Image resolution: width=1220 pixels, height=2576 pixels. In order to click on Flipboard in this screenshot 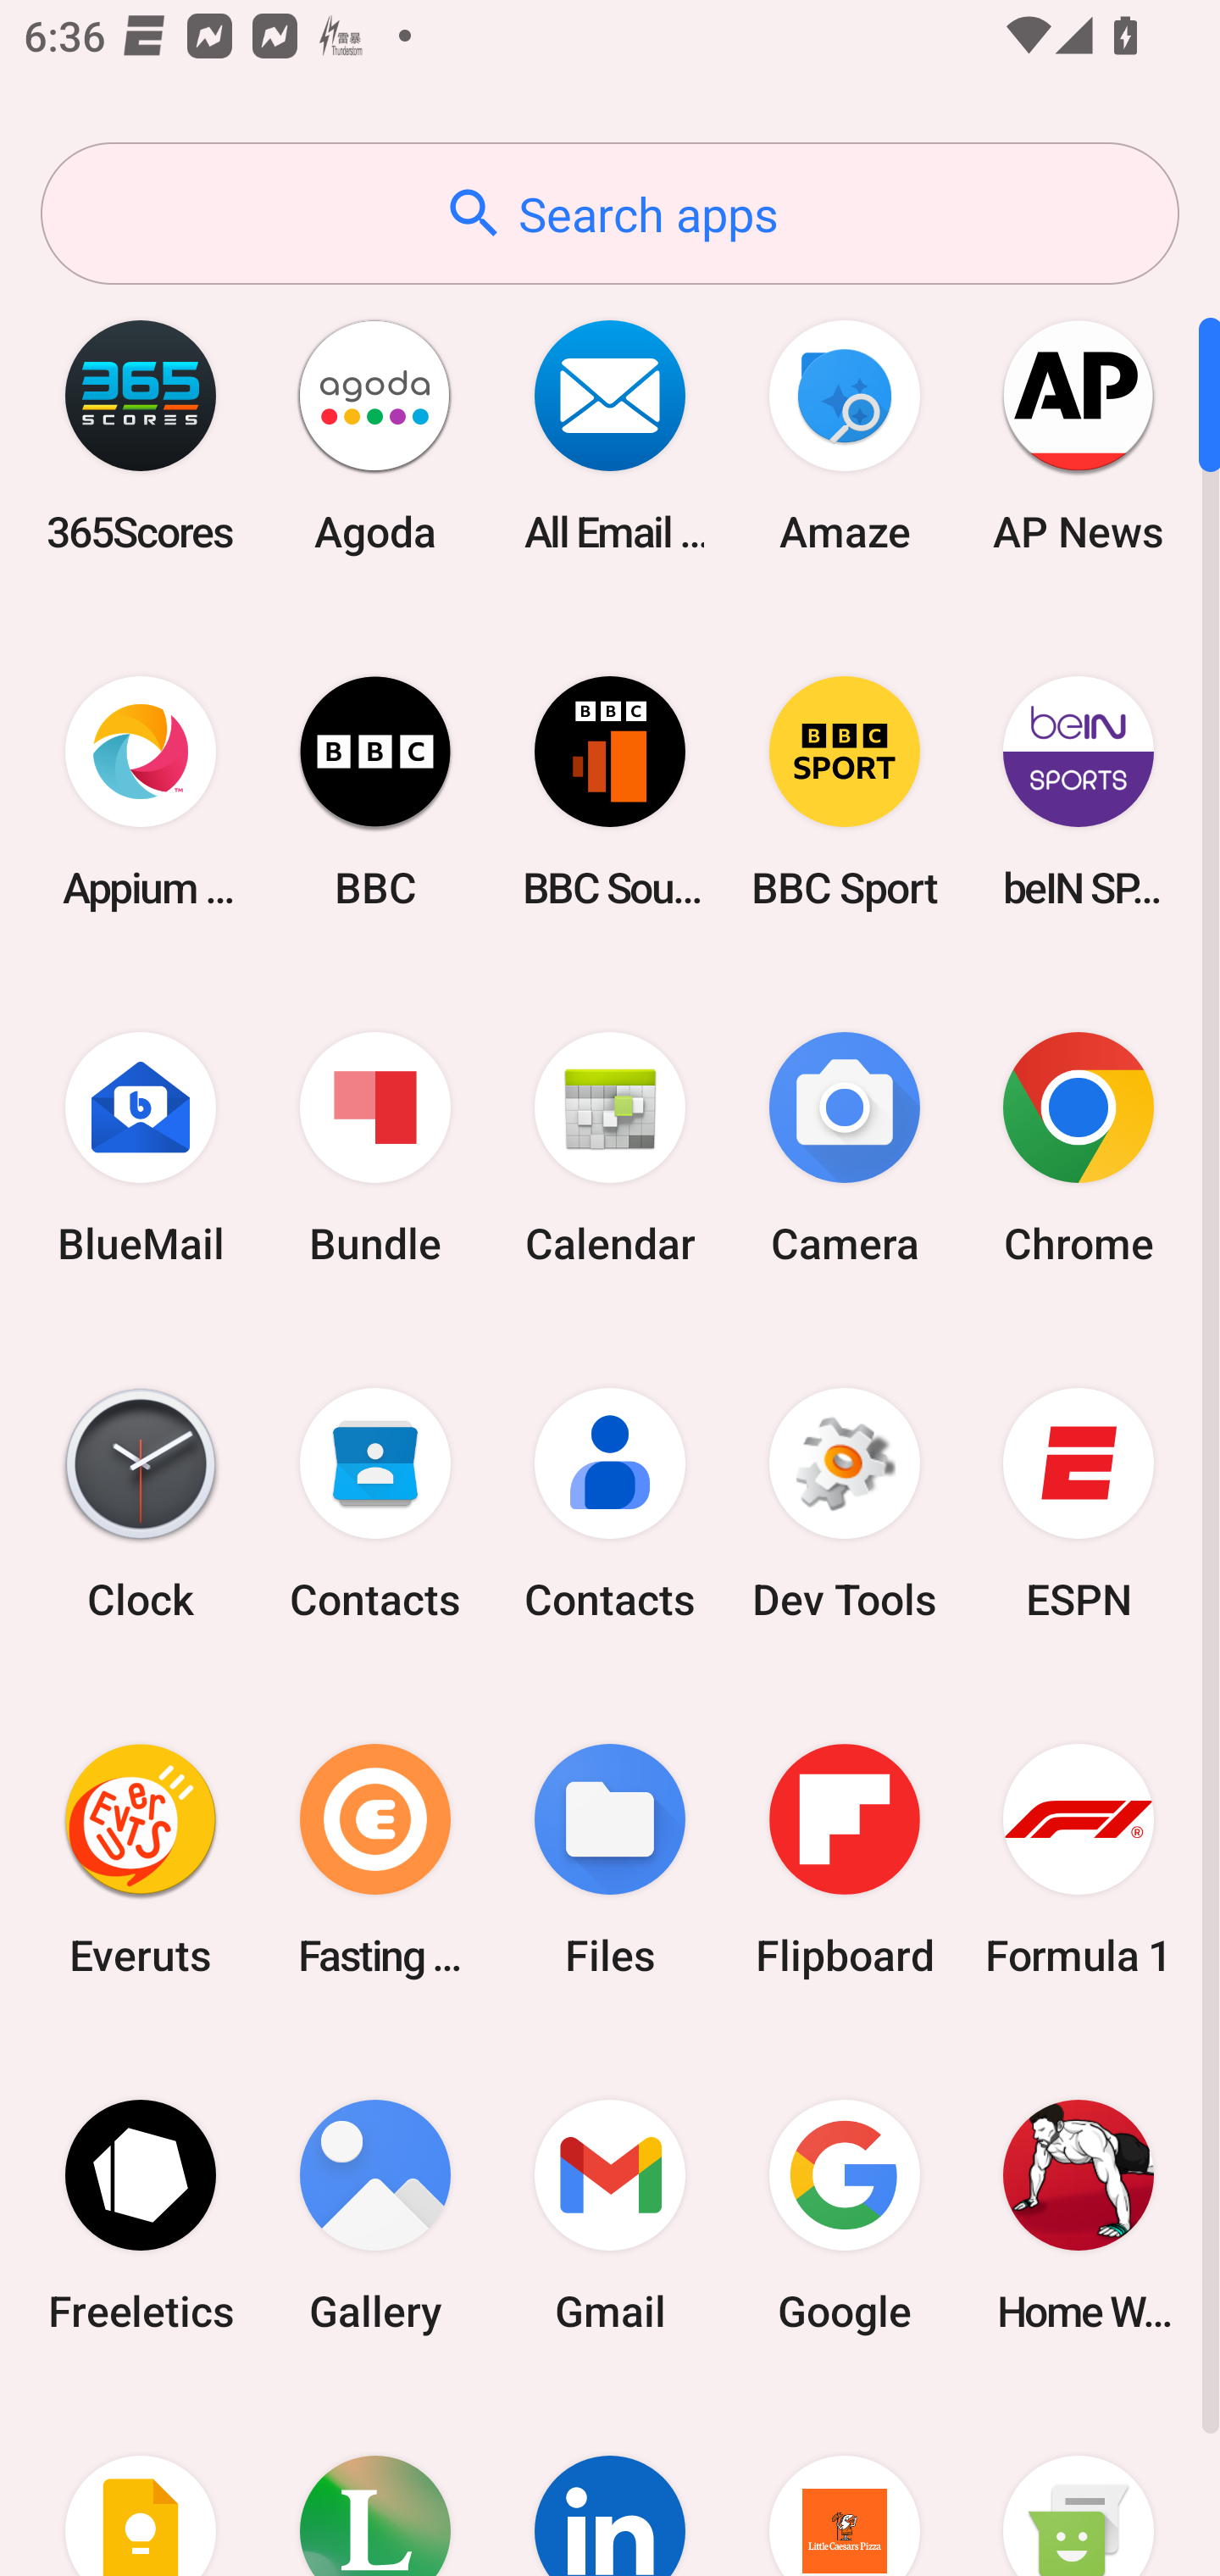, I will do `click(844, 1859)`.